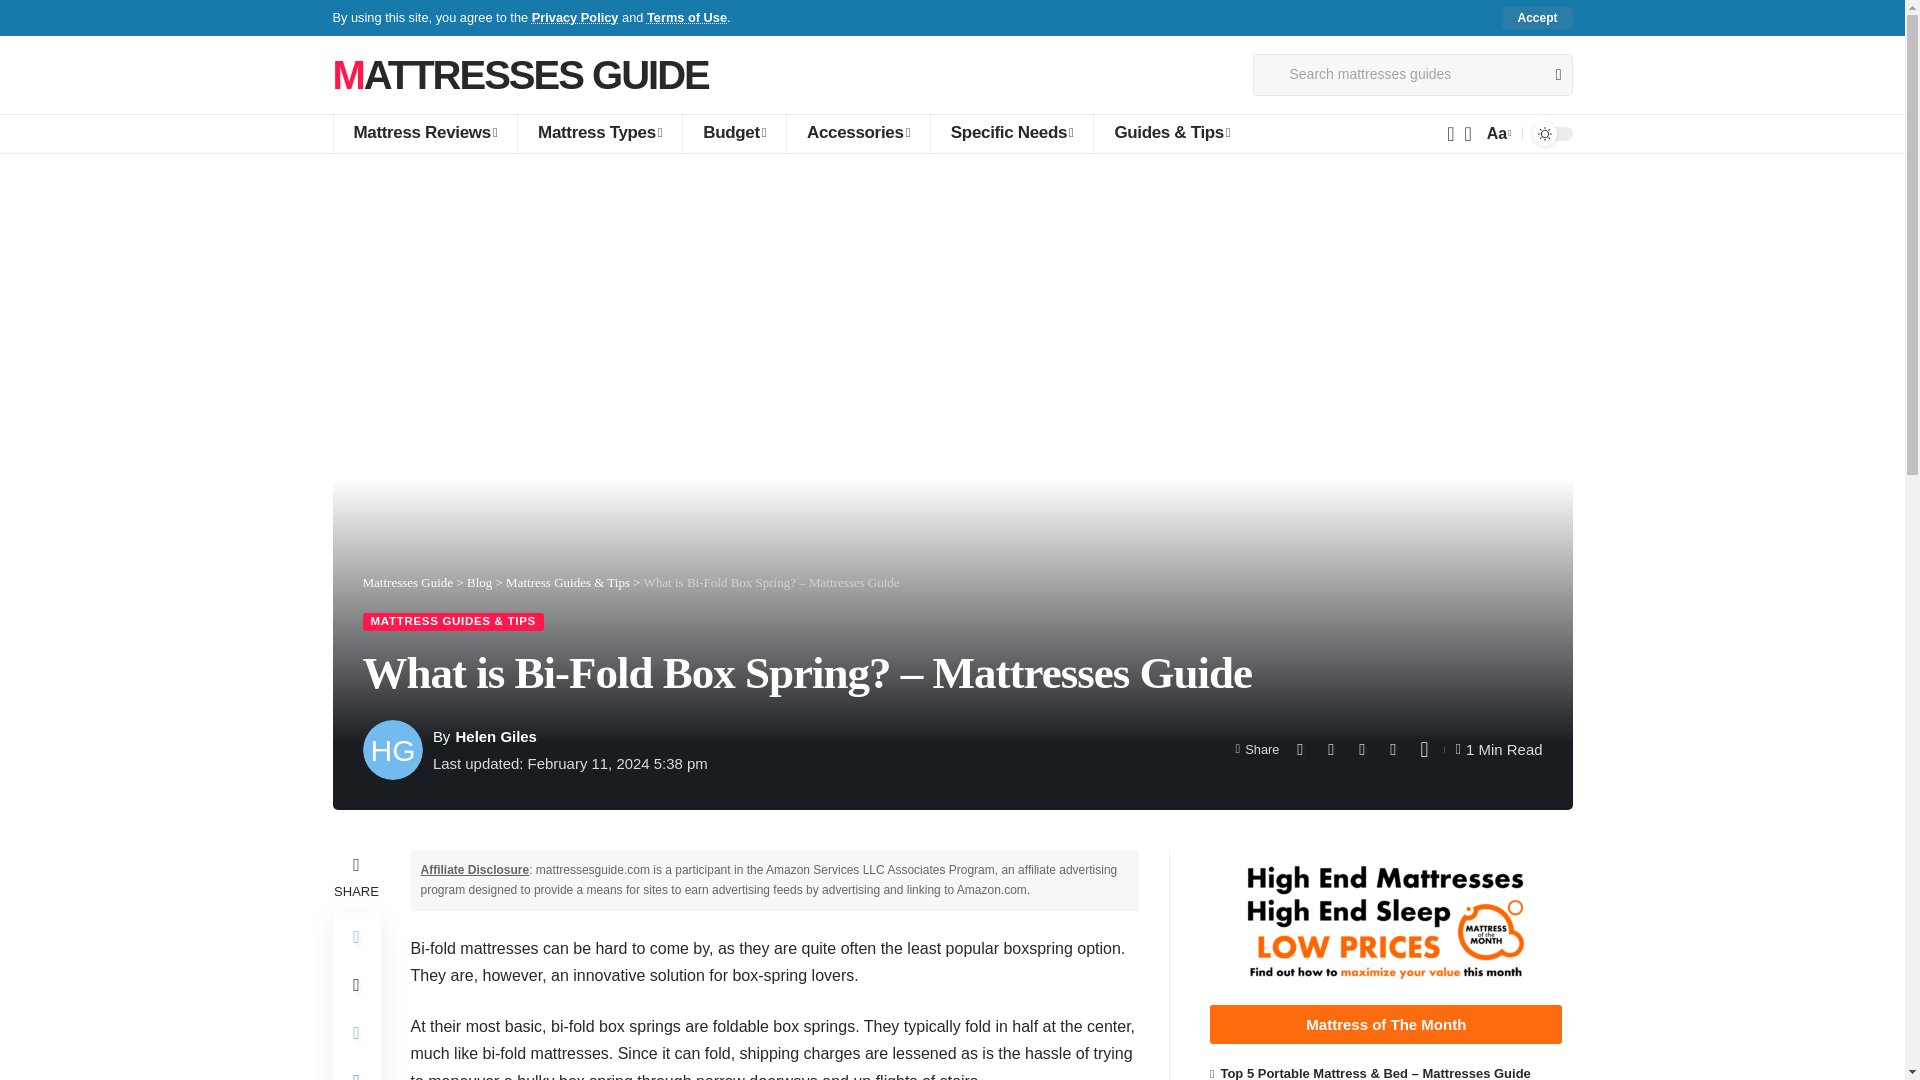 Image resolution: width=1920 pixels, height=1080 pixels. What do you see at coordinates (687, 16) in the screenshot?
I see `Terms of Use` at bounding box center [687, 16].